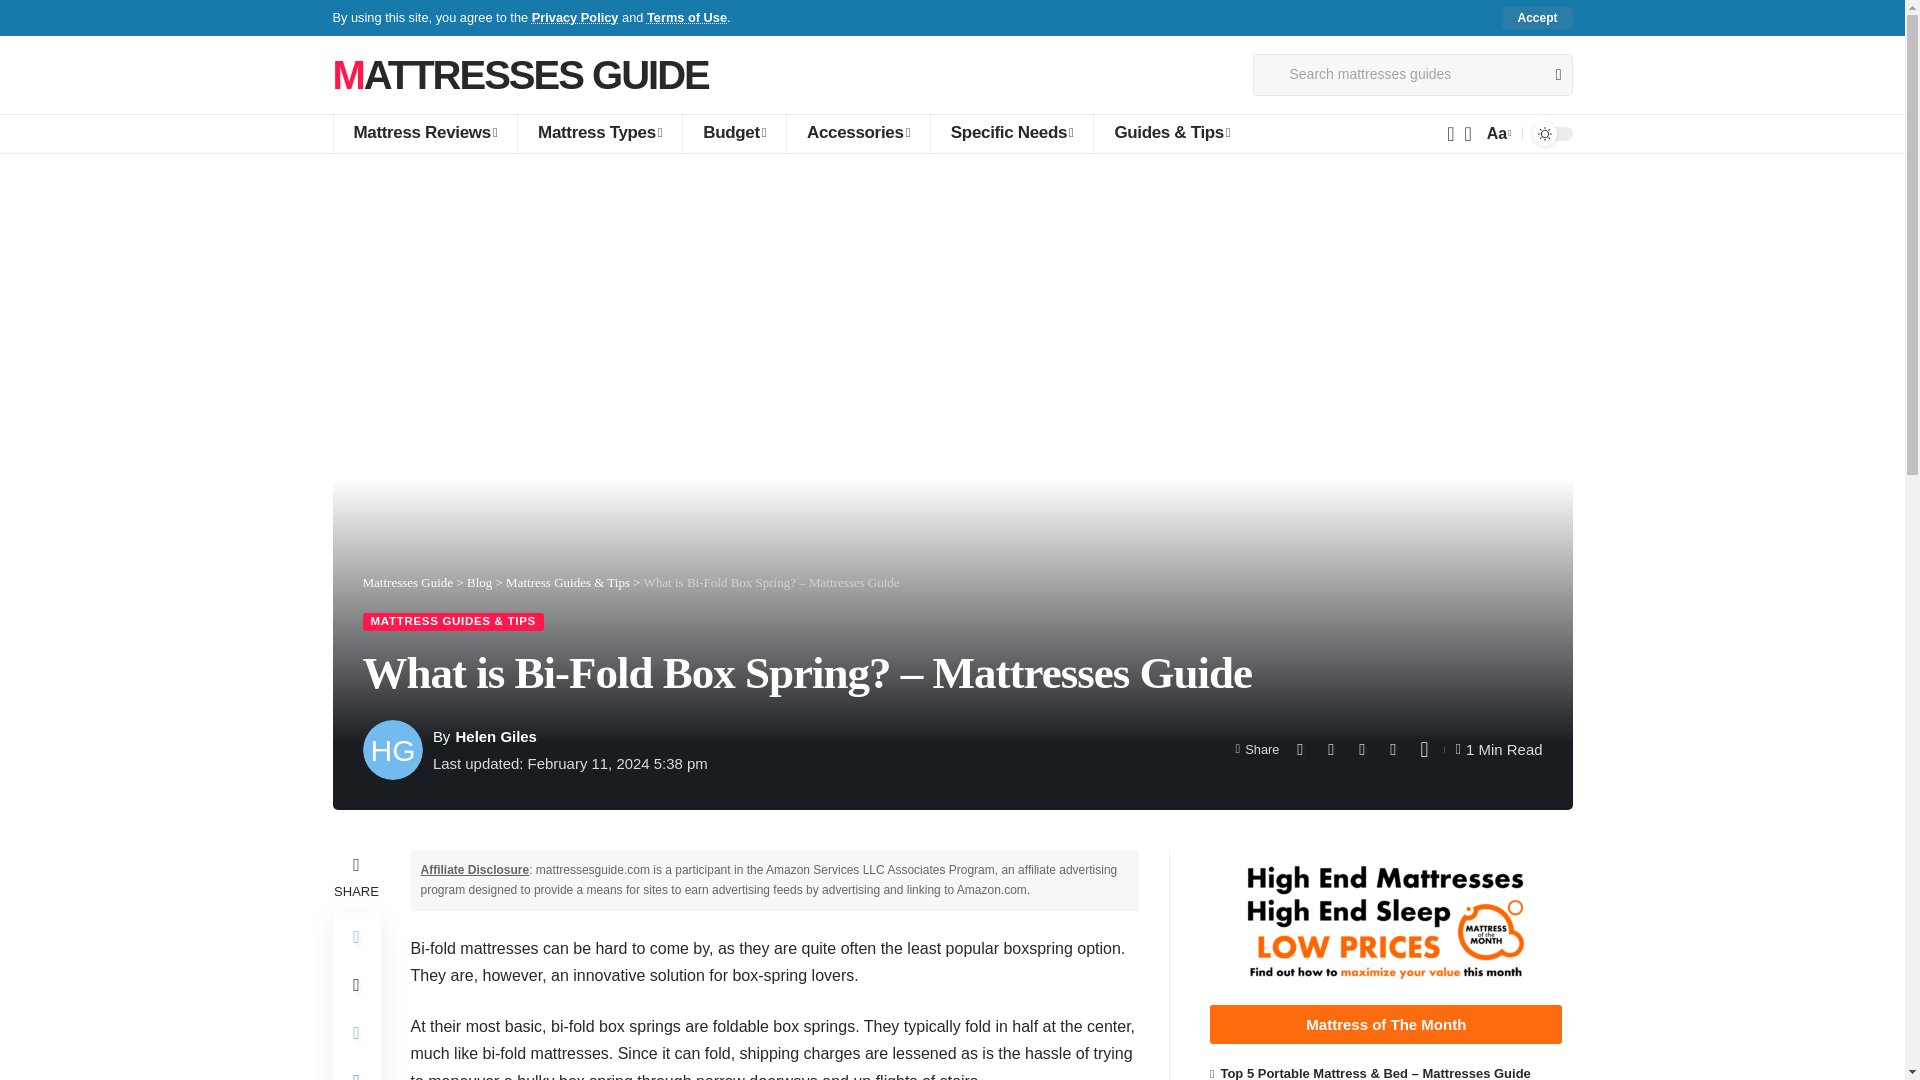 Image resolution: width=1920 pixels, height=1080 pixels. What do you see at coordinates (687, 16) in the screenshot?
I see `Terms of Use` at bounding box center [687, 16].